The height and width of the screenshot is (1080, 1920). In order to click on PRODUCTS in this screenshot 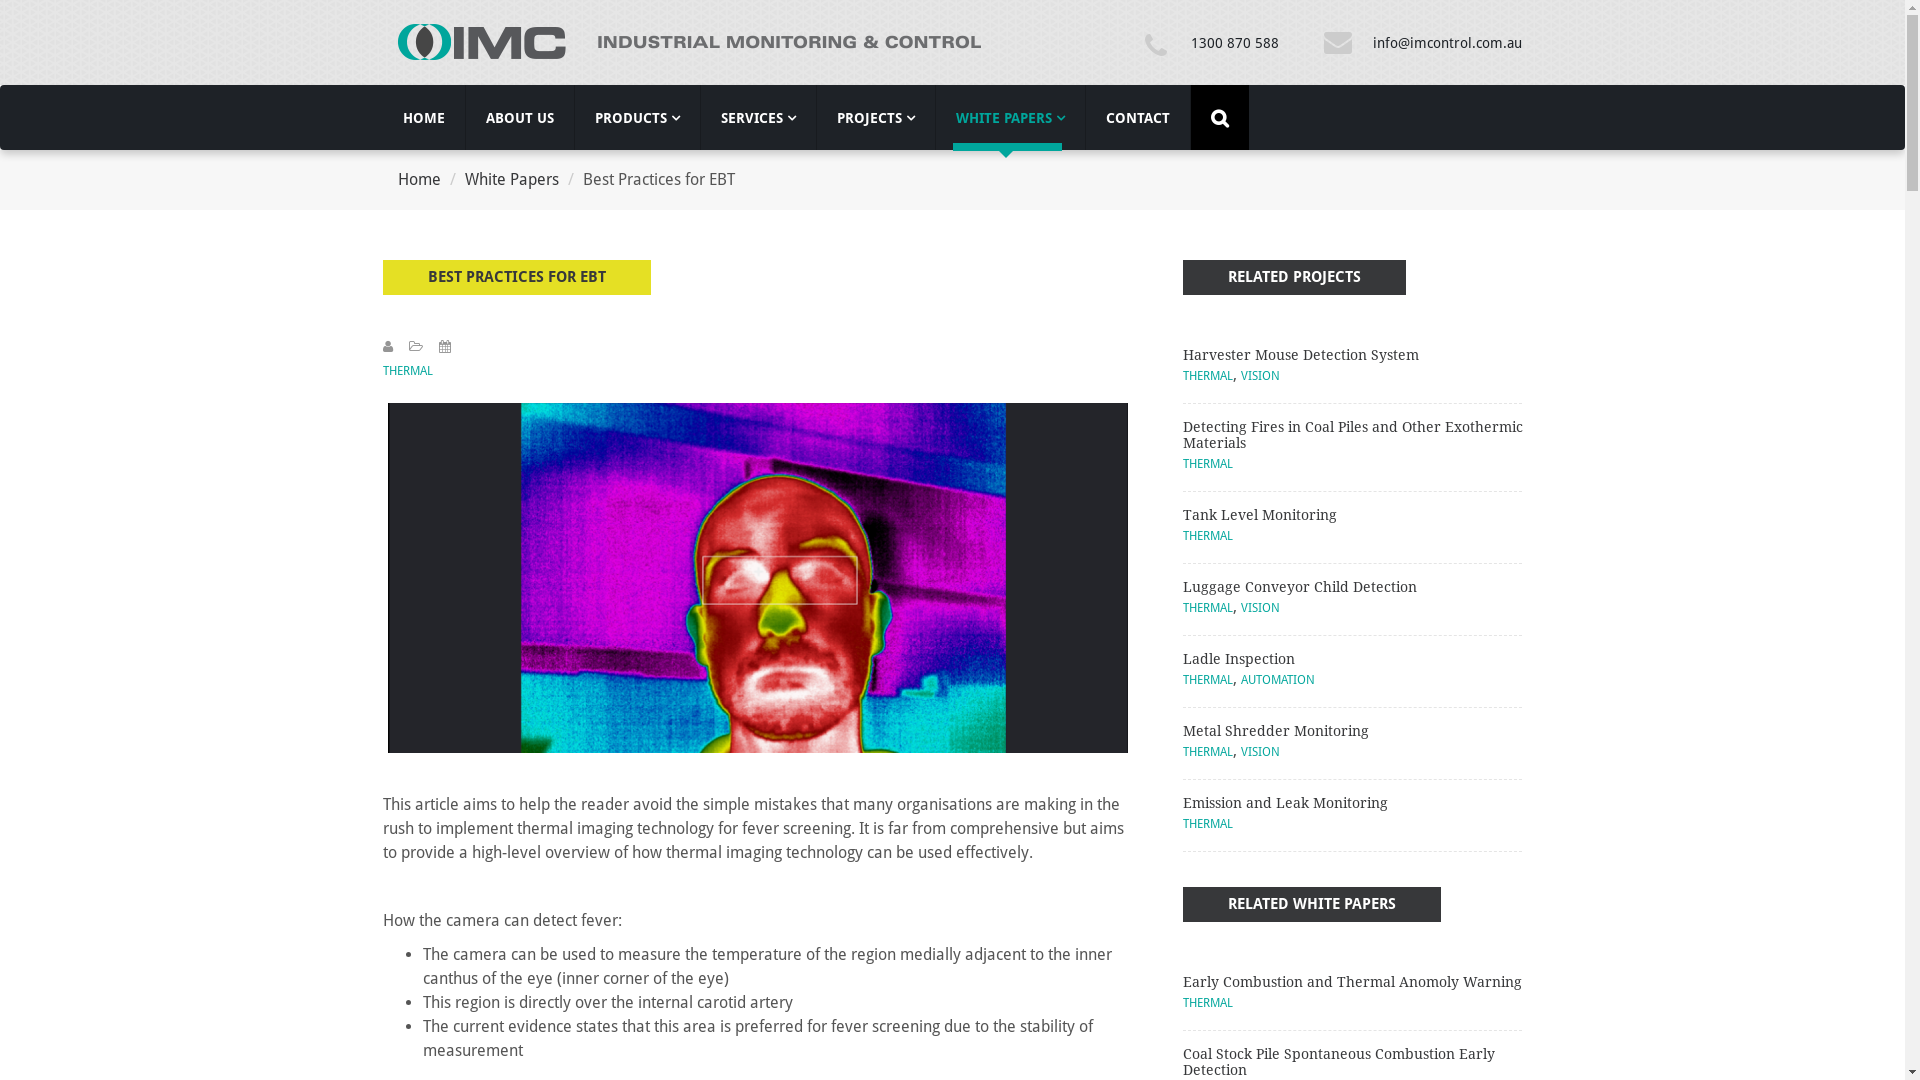, I will do `click(636, 118)`.